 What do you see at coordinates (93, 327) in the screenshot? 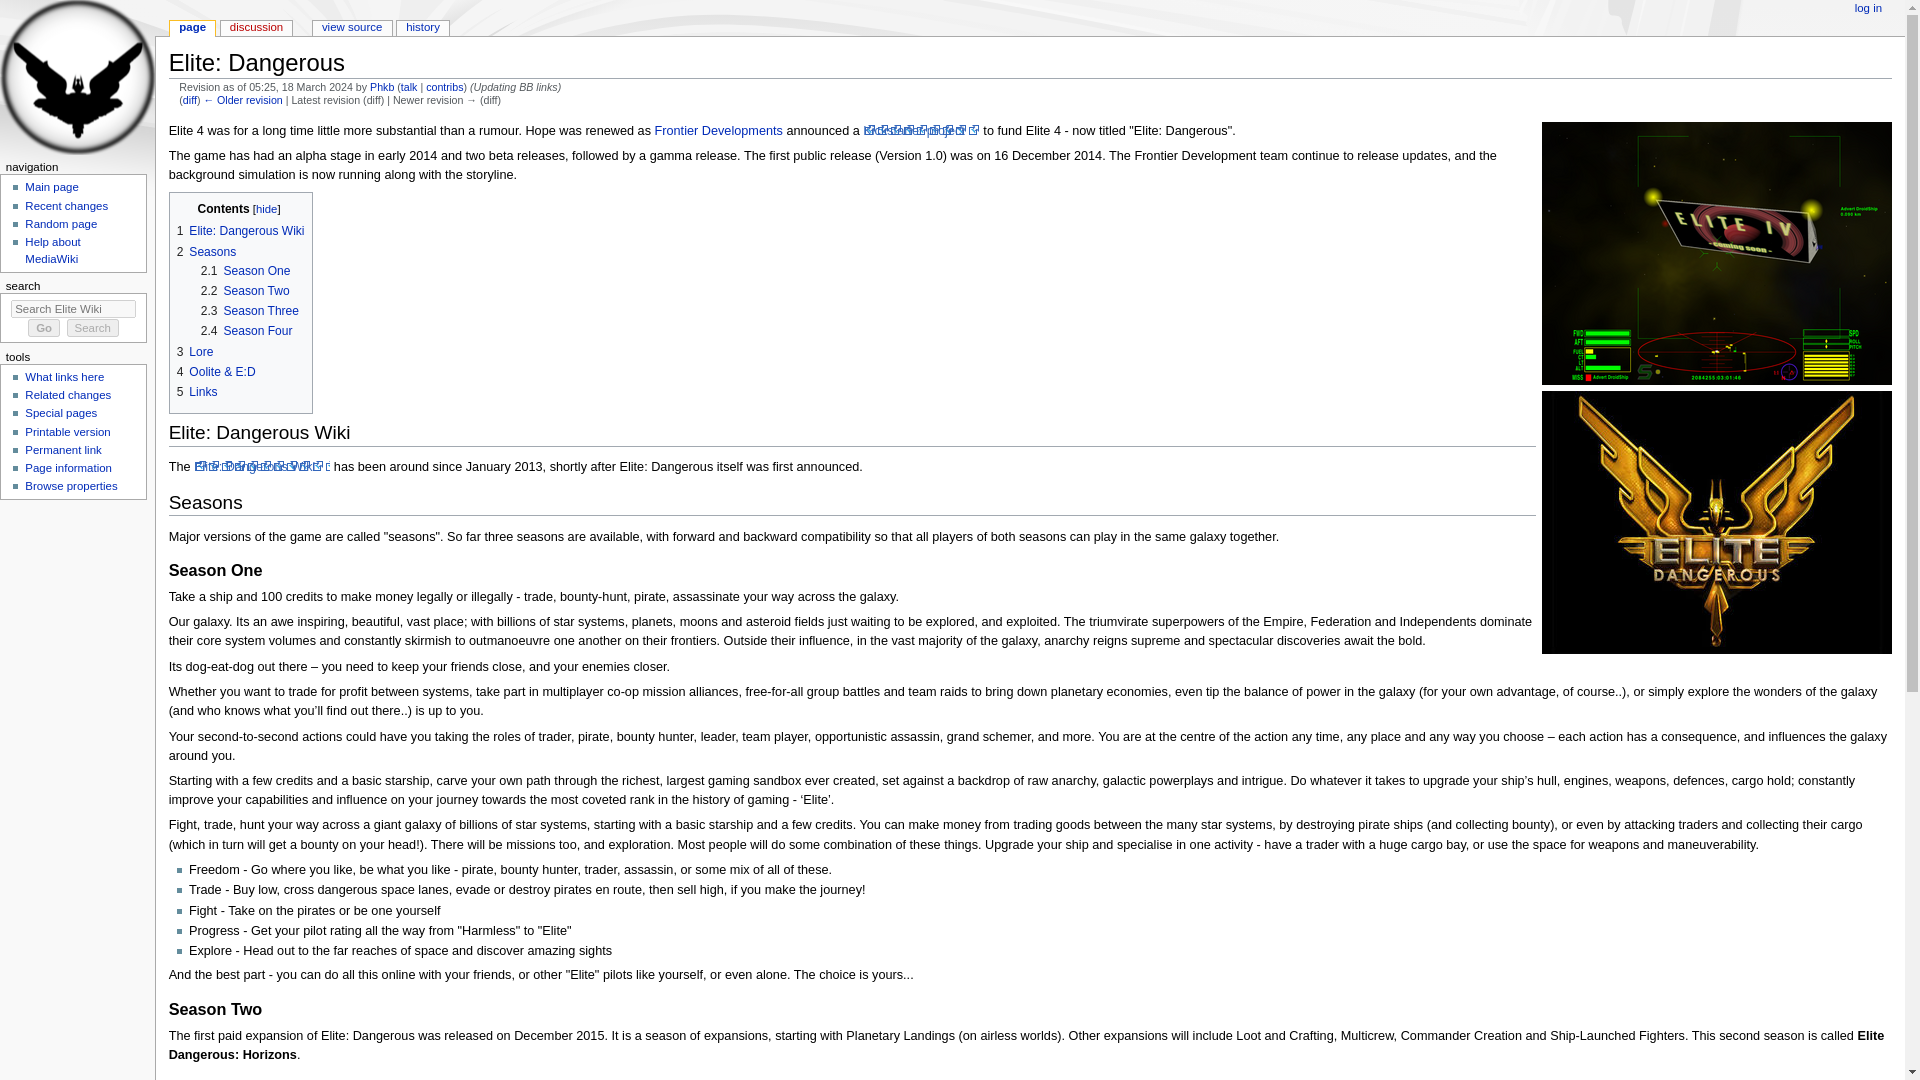
I see `Search` at bounding box center [93, 327].